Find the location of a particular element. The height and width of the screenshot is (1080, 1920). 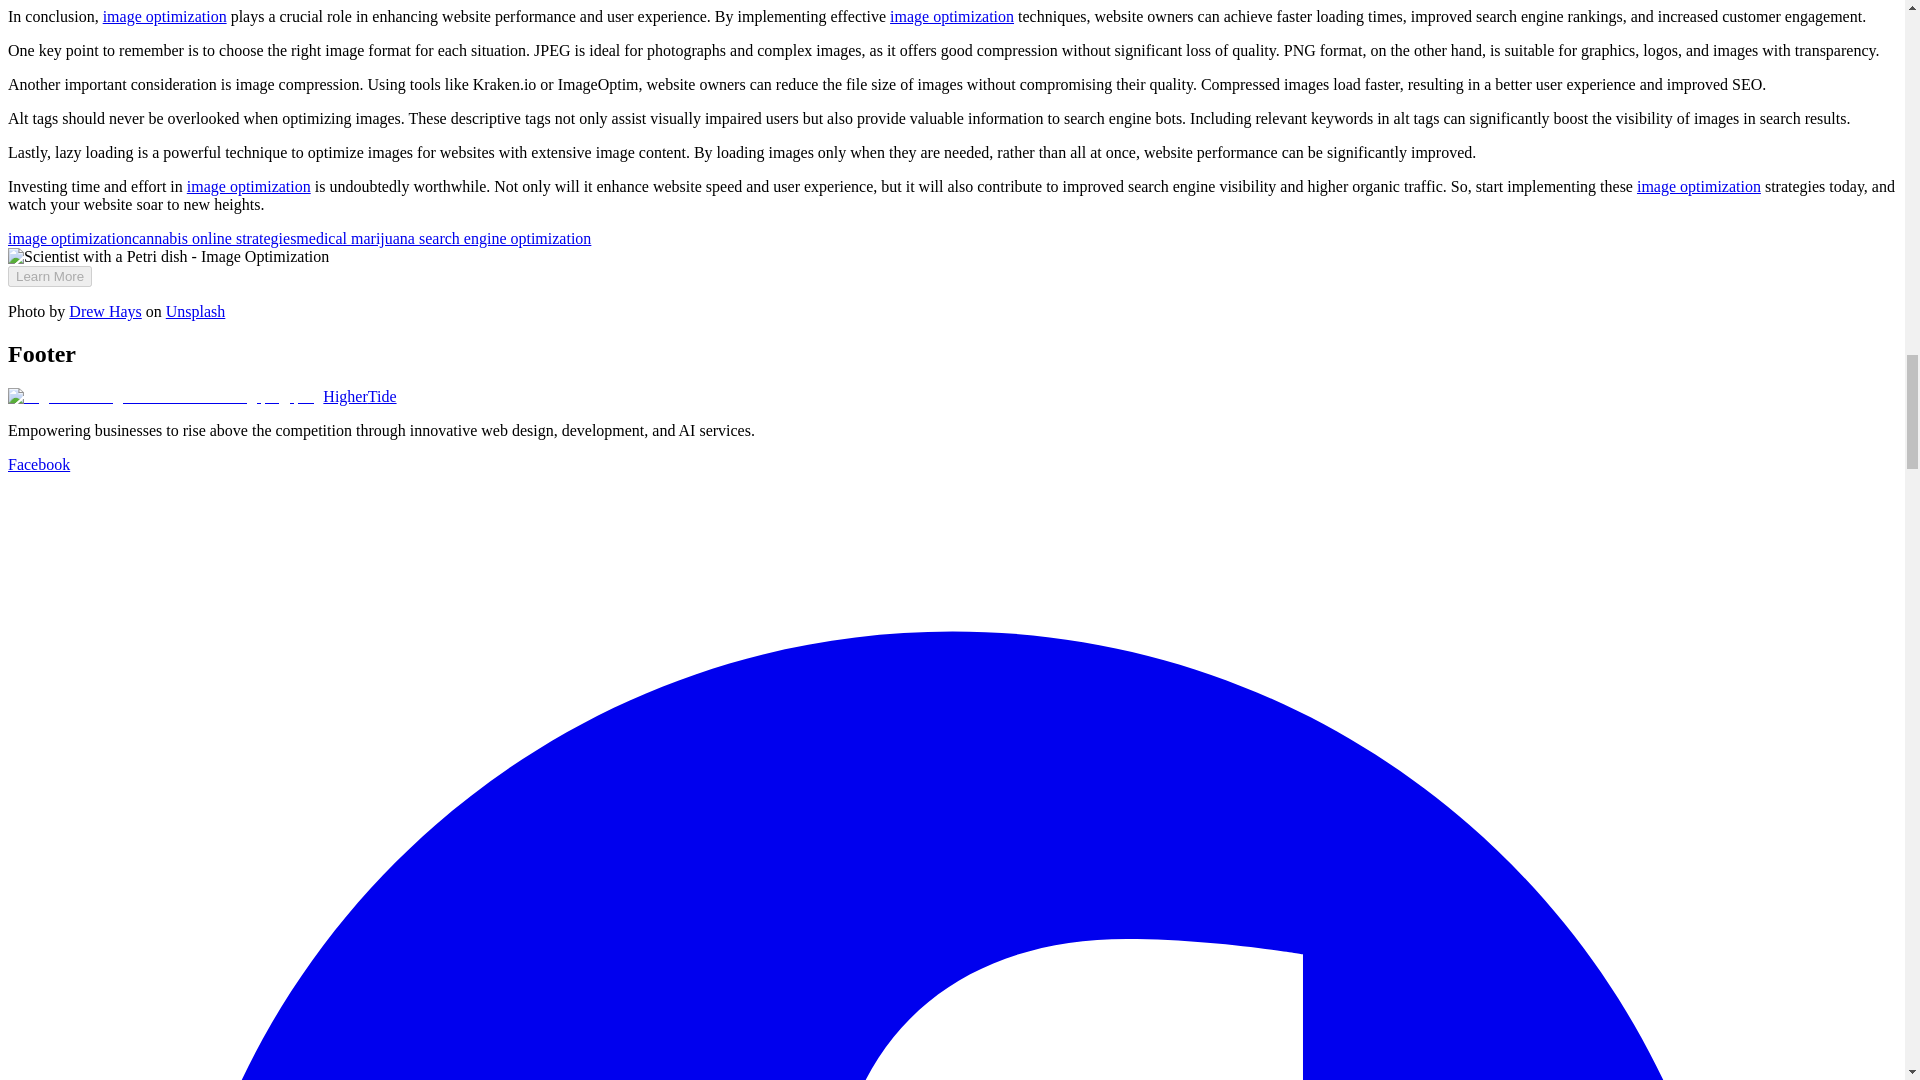

medical marijuana search engine optimization is located at coordinates (443, 238).